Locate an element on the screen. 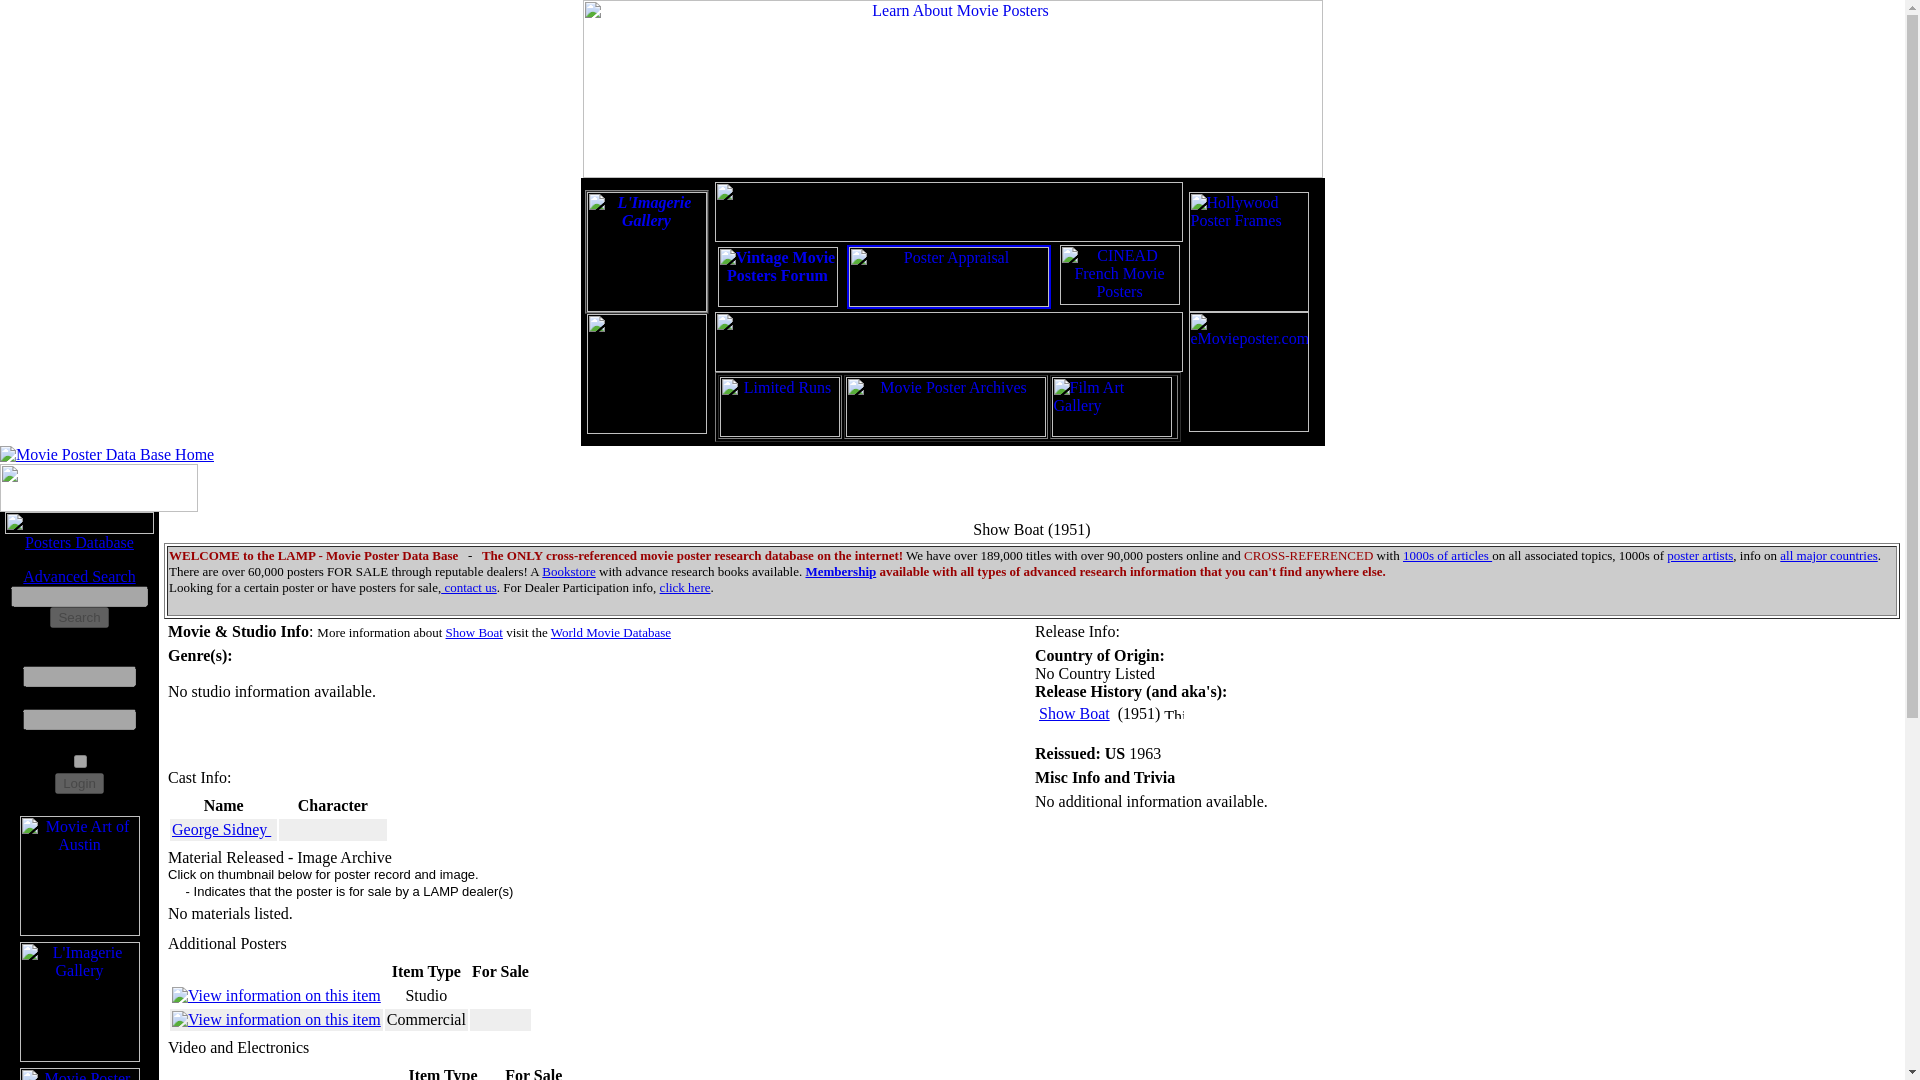 This screenshot has width=1920, height=1080. contact us is located at coordinates (469, 587).